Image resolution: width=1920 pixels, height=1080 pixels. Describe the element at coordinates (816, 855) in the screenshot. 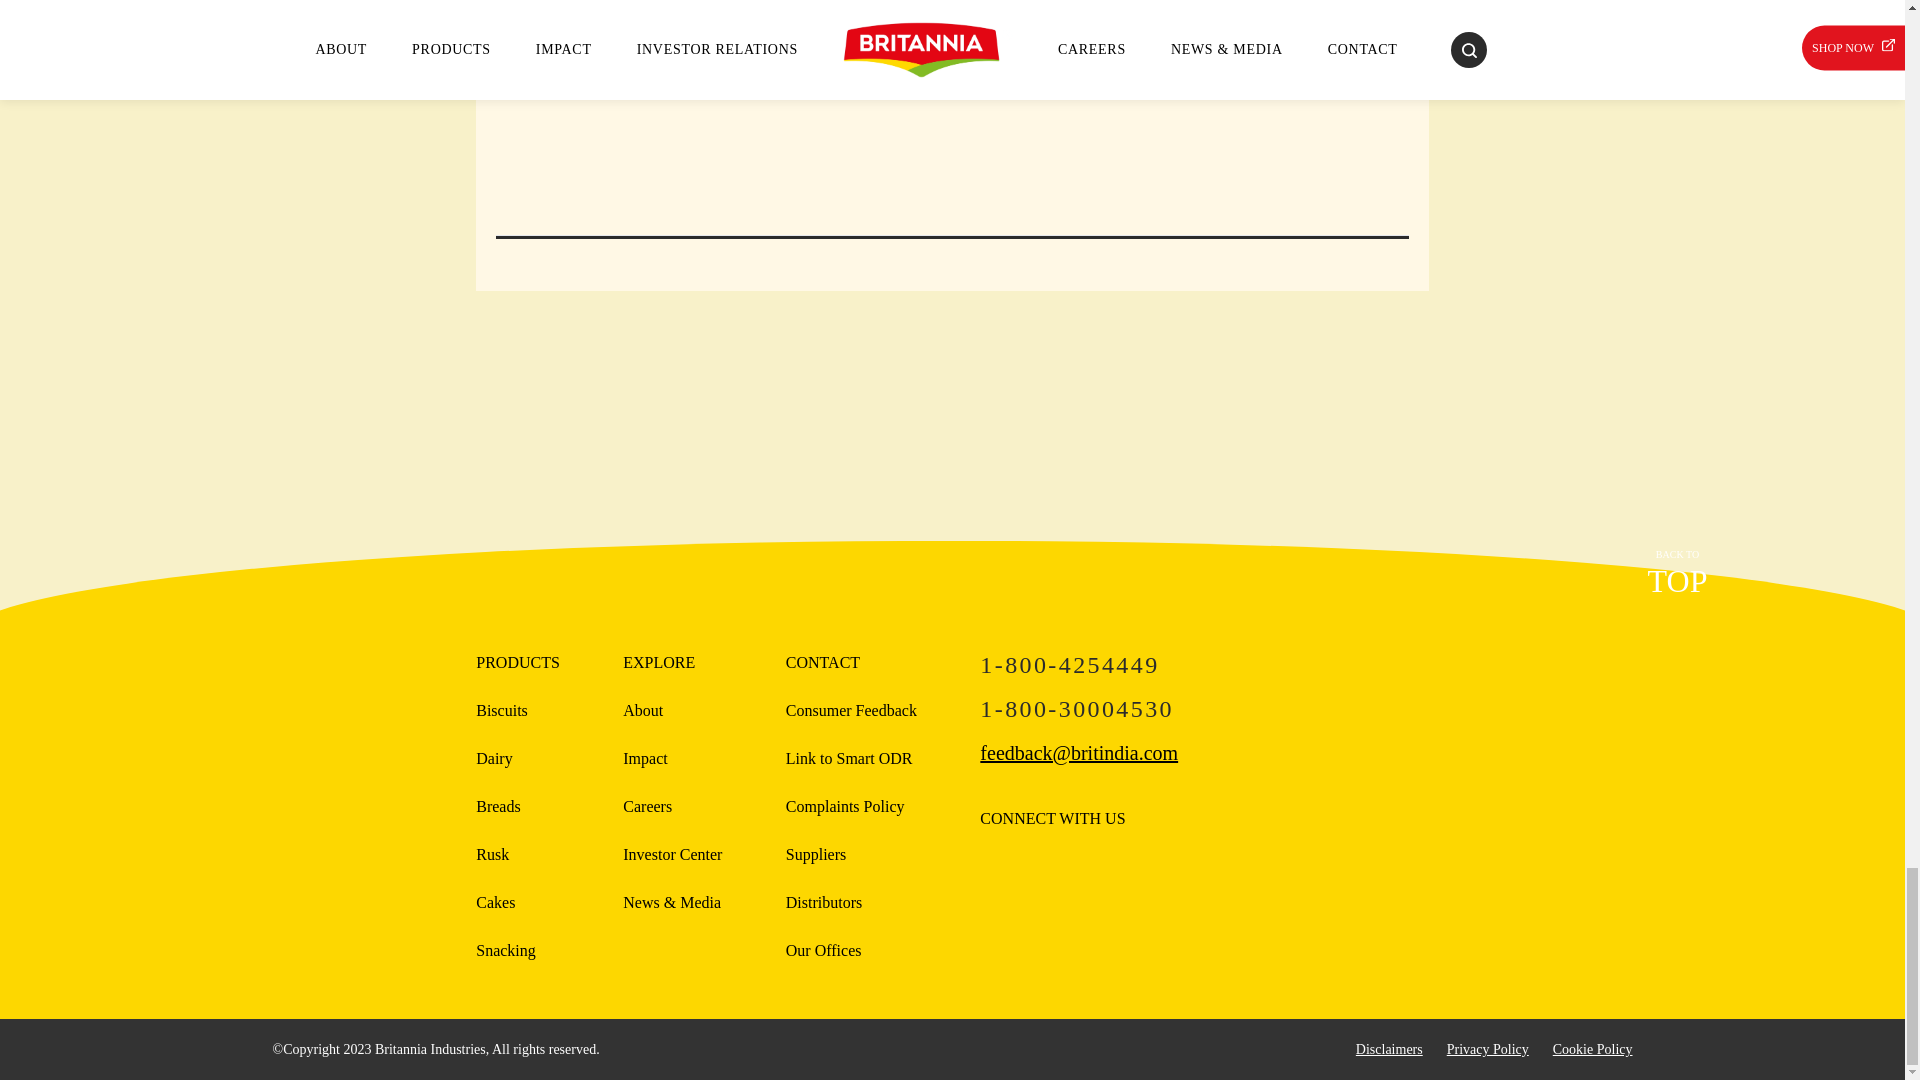

I see `Suppliers` at that location.